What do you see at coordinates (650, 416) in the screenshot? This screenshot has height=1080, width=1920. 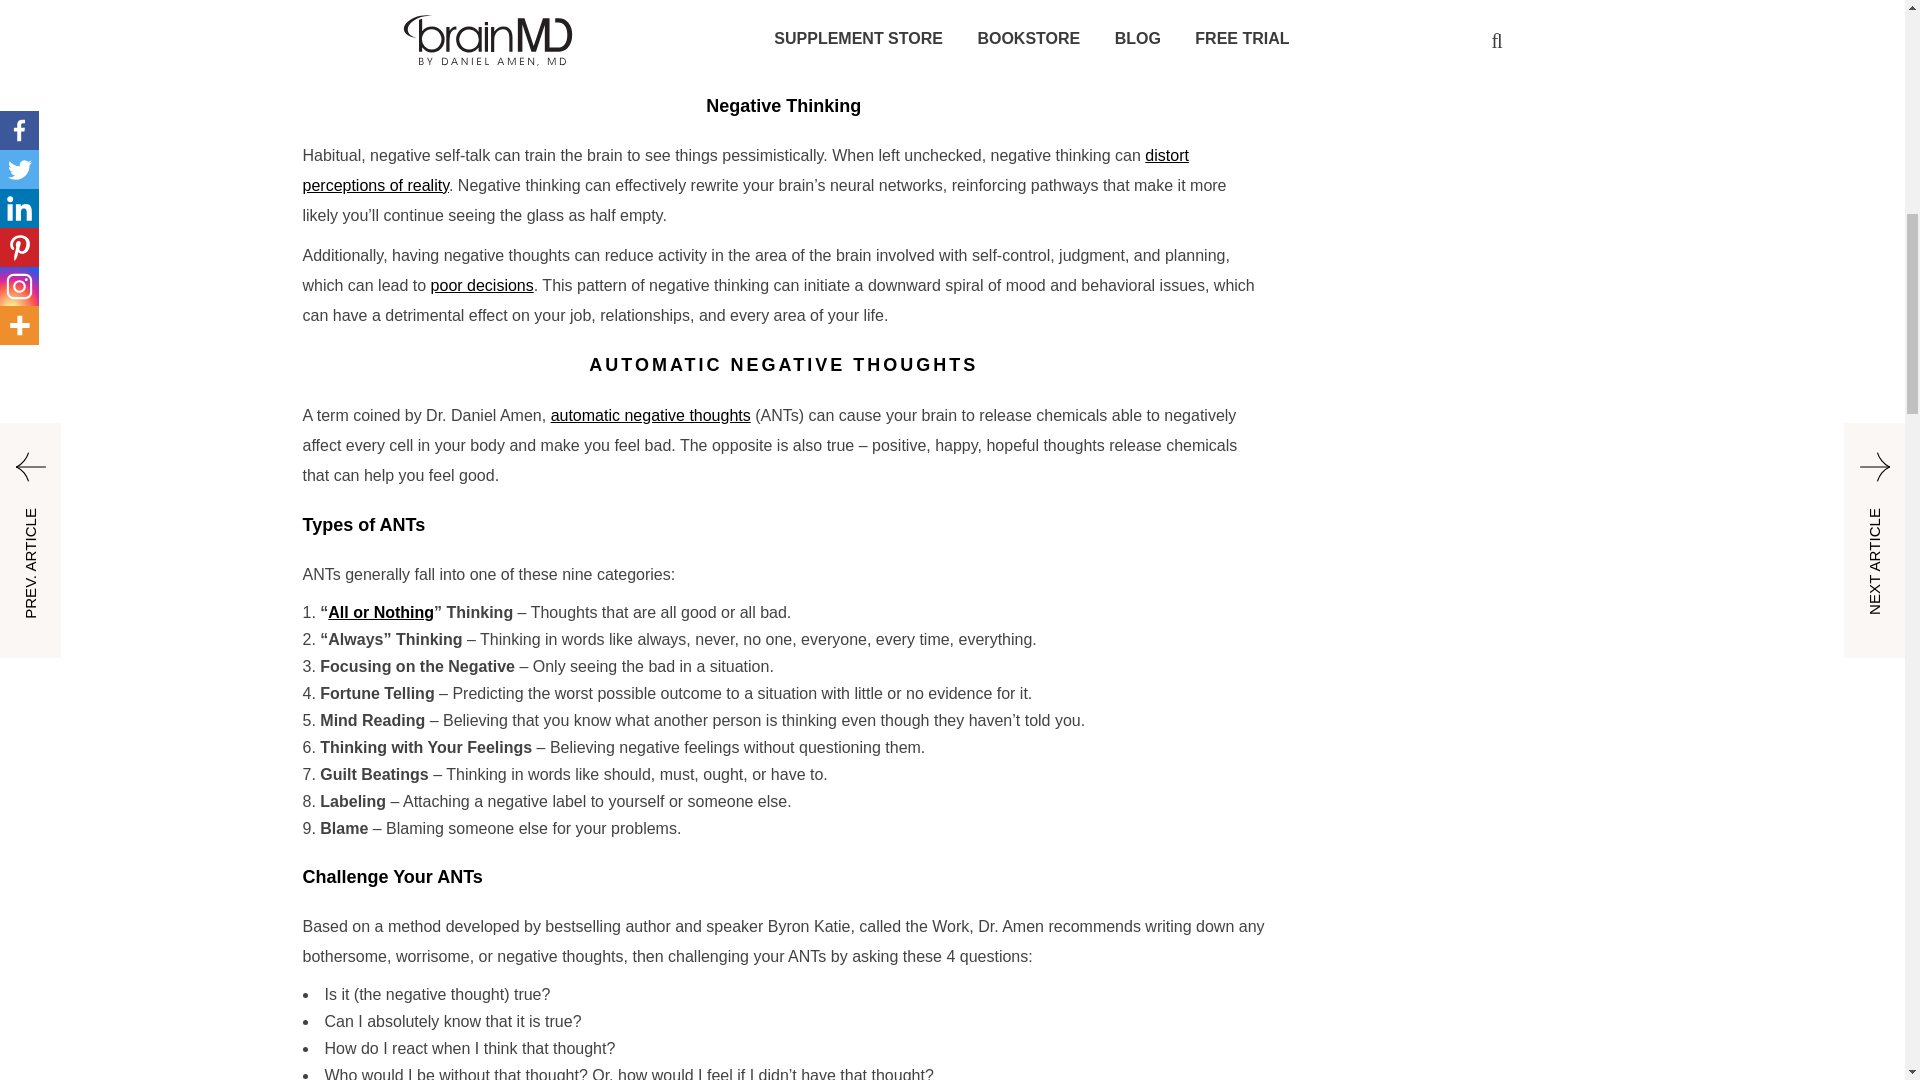 I see `automatic negative thoughts` at bounding box center [650, 416].